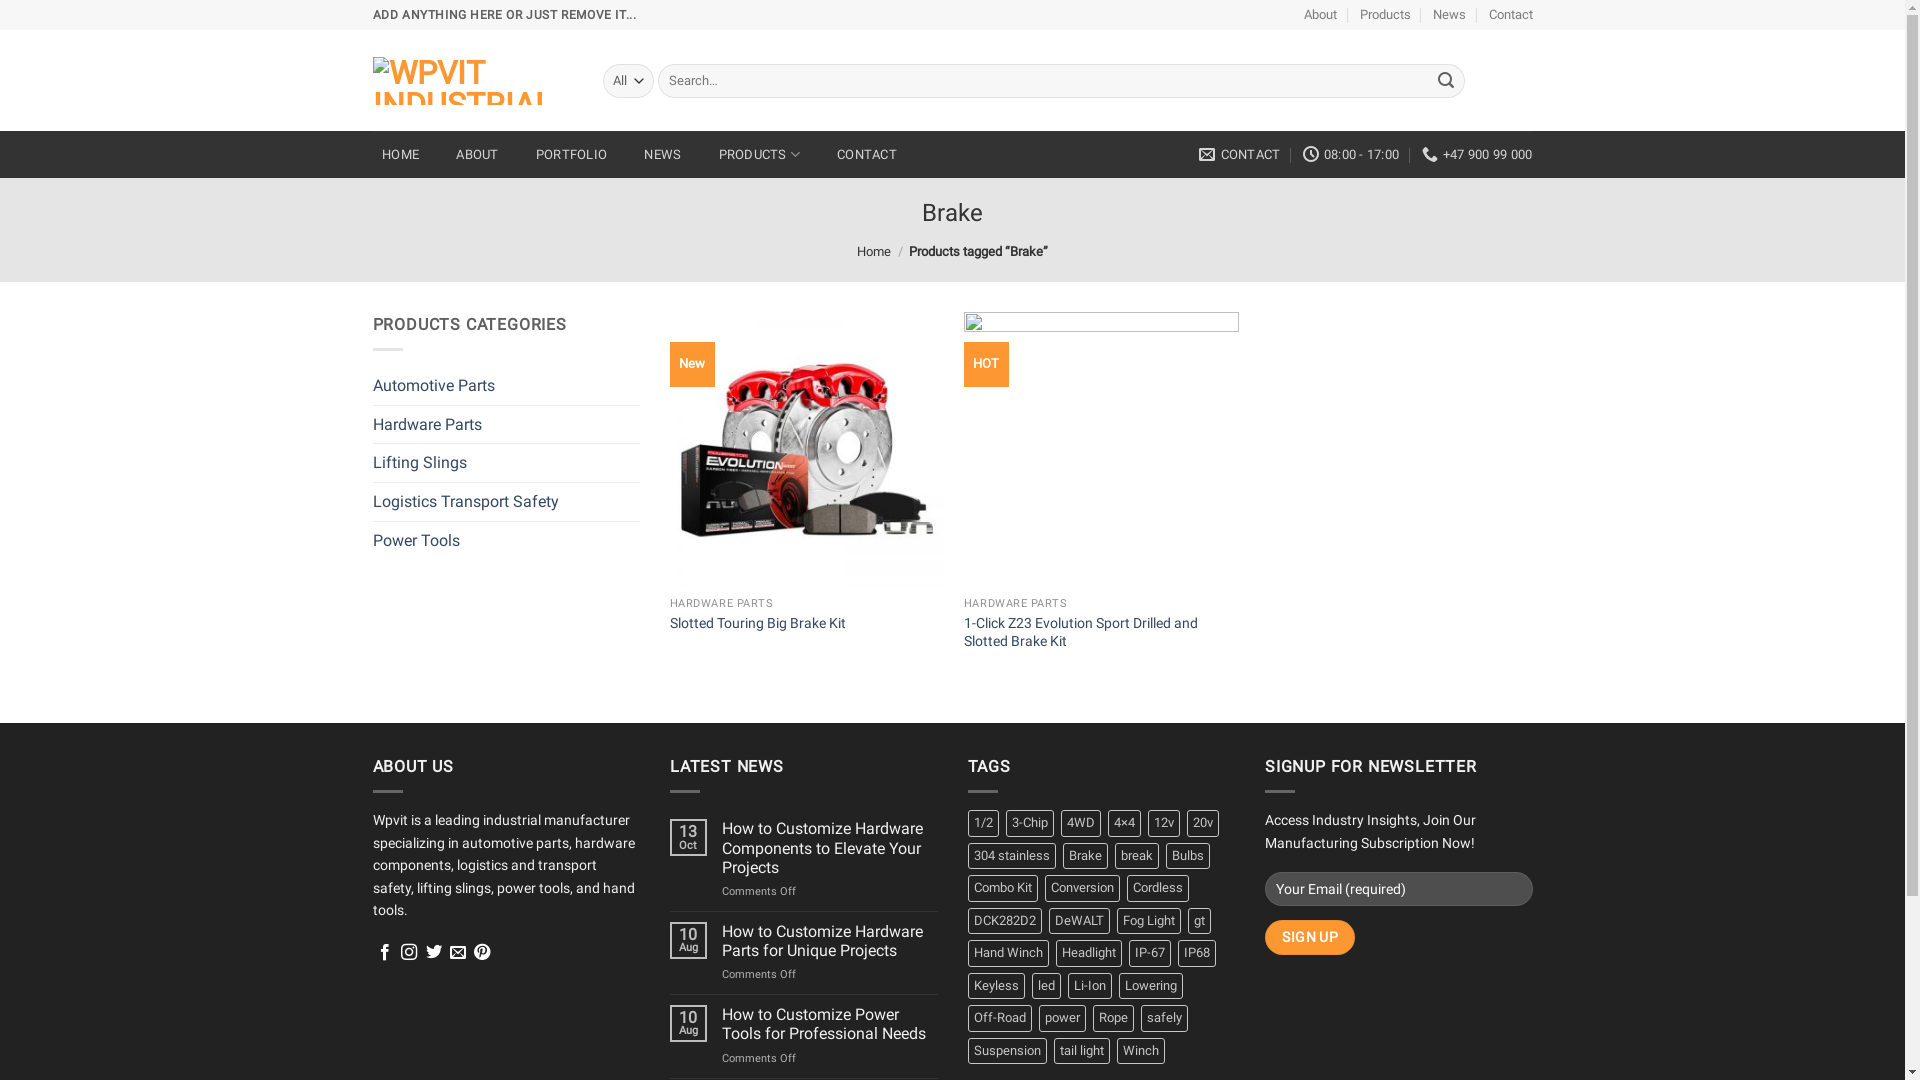 This screenshot has height=1080, width=1920. Describe the element at coordinates (1082, 888) in the screenshot. I see `Conversion` at that location.